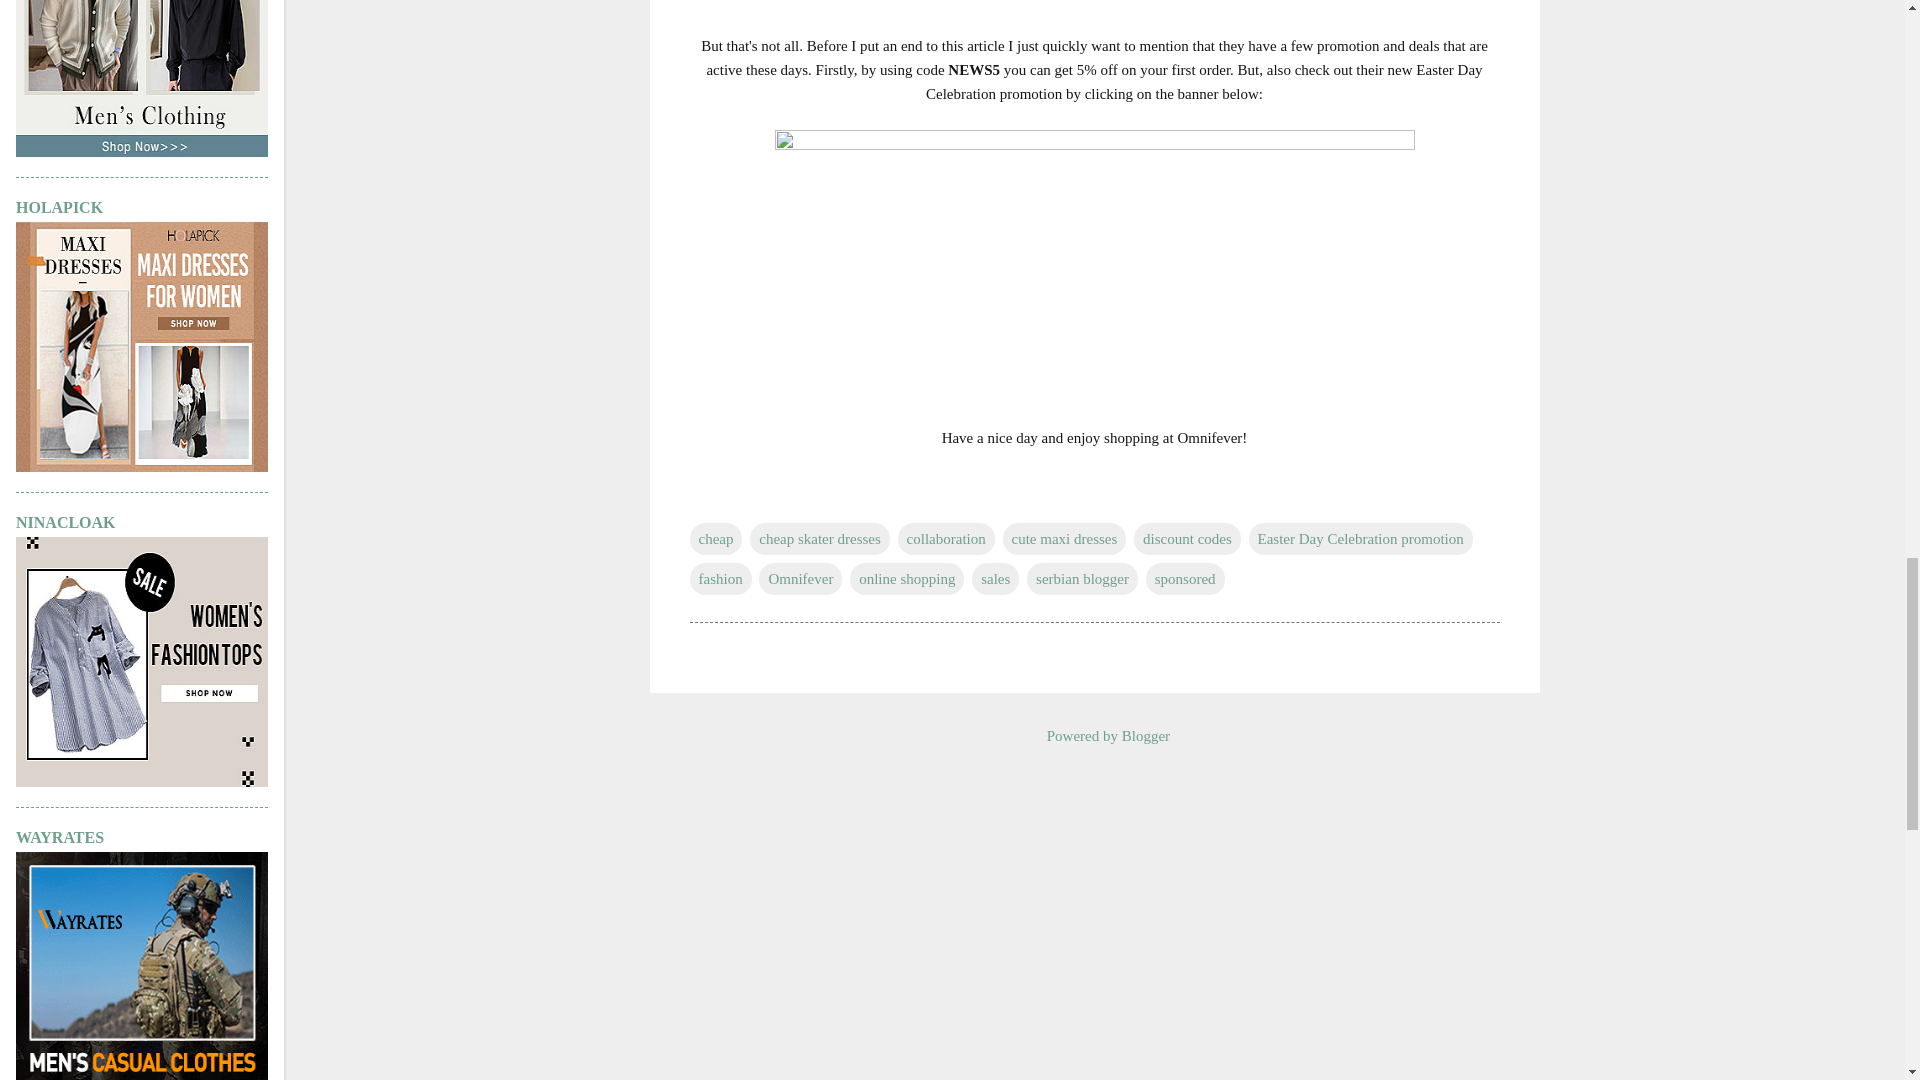 The width and height of the screenshot is (1920, 1080). What do you see at coordinates (946, 538) in the screenshot?
I see `collaboration` at bounding box center [946, 538].